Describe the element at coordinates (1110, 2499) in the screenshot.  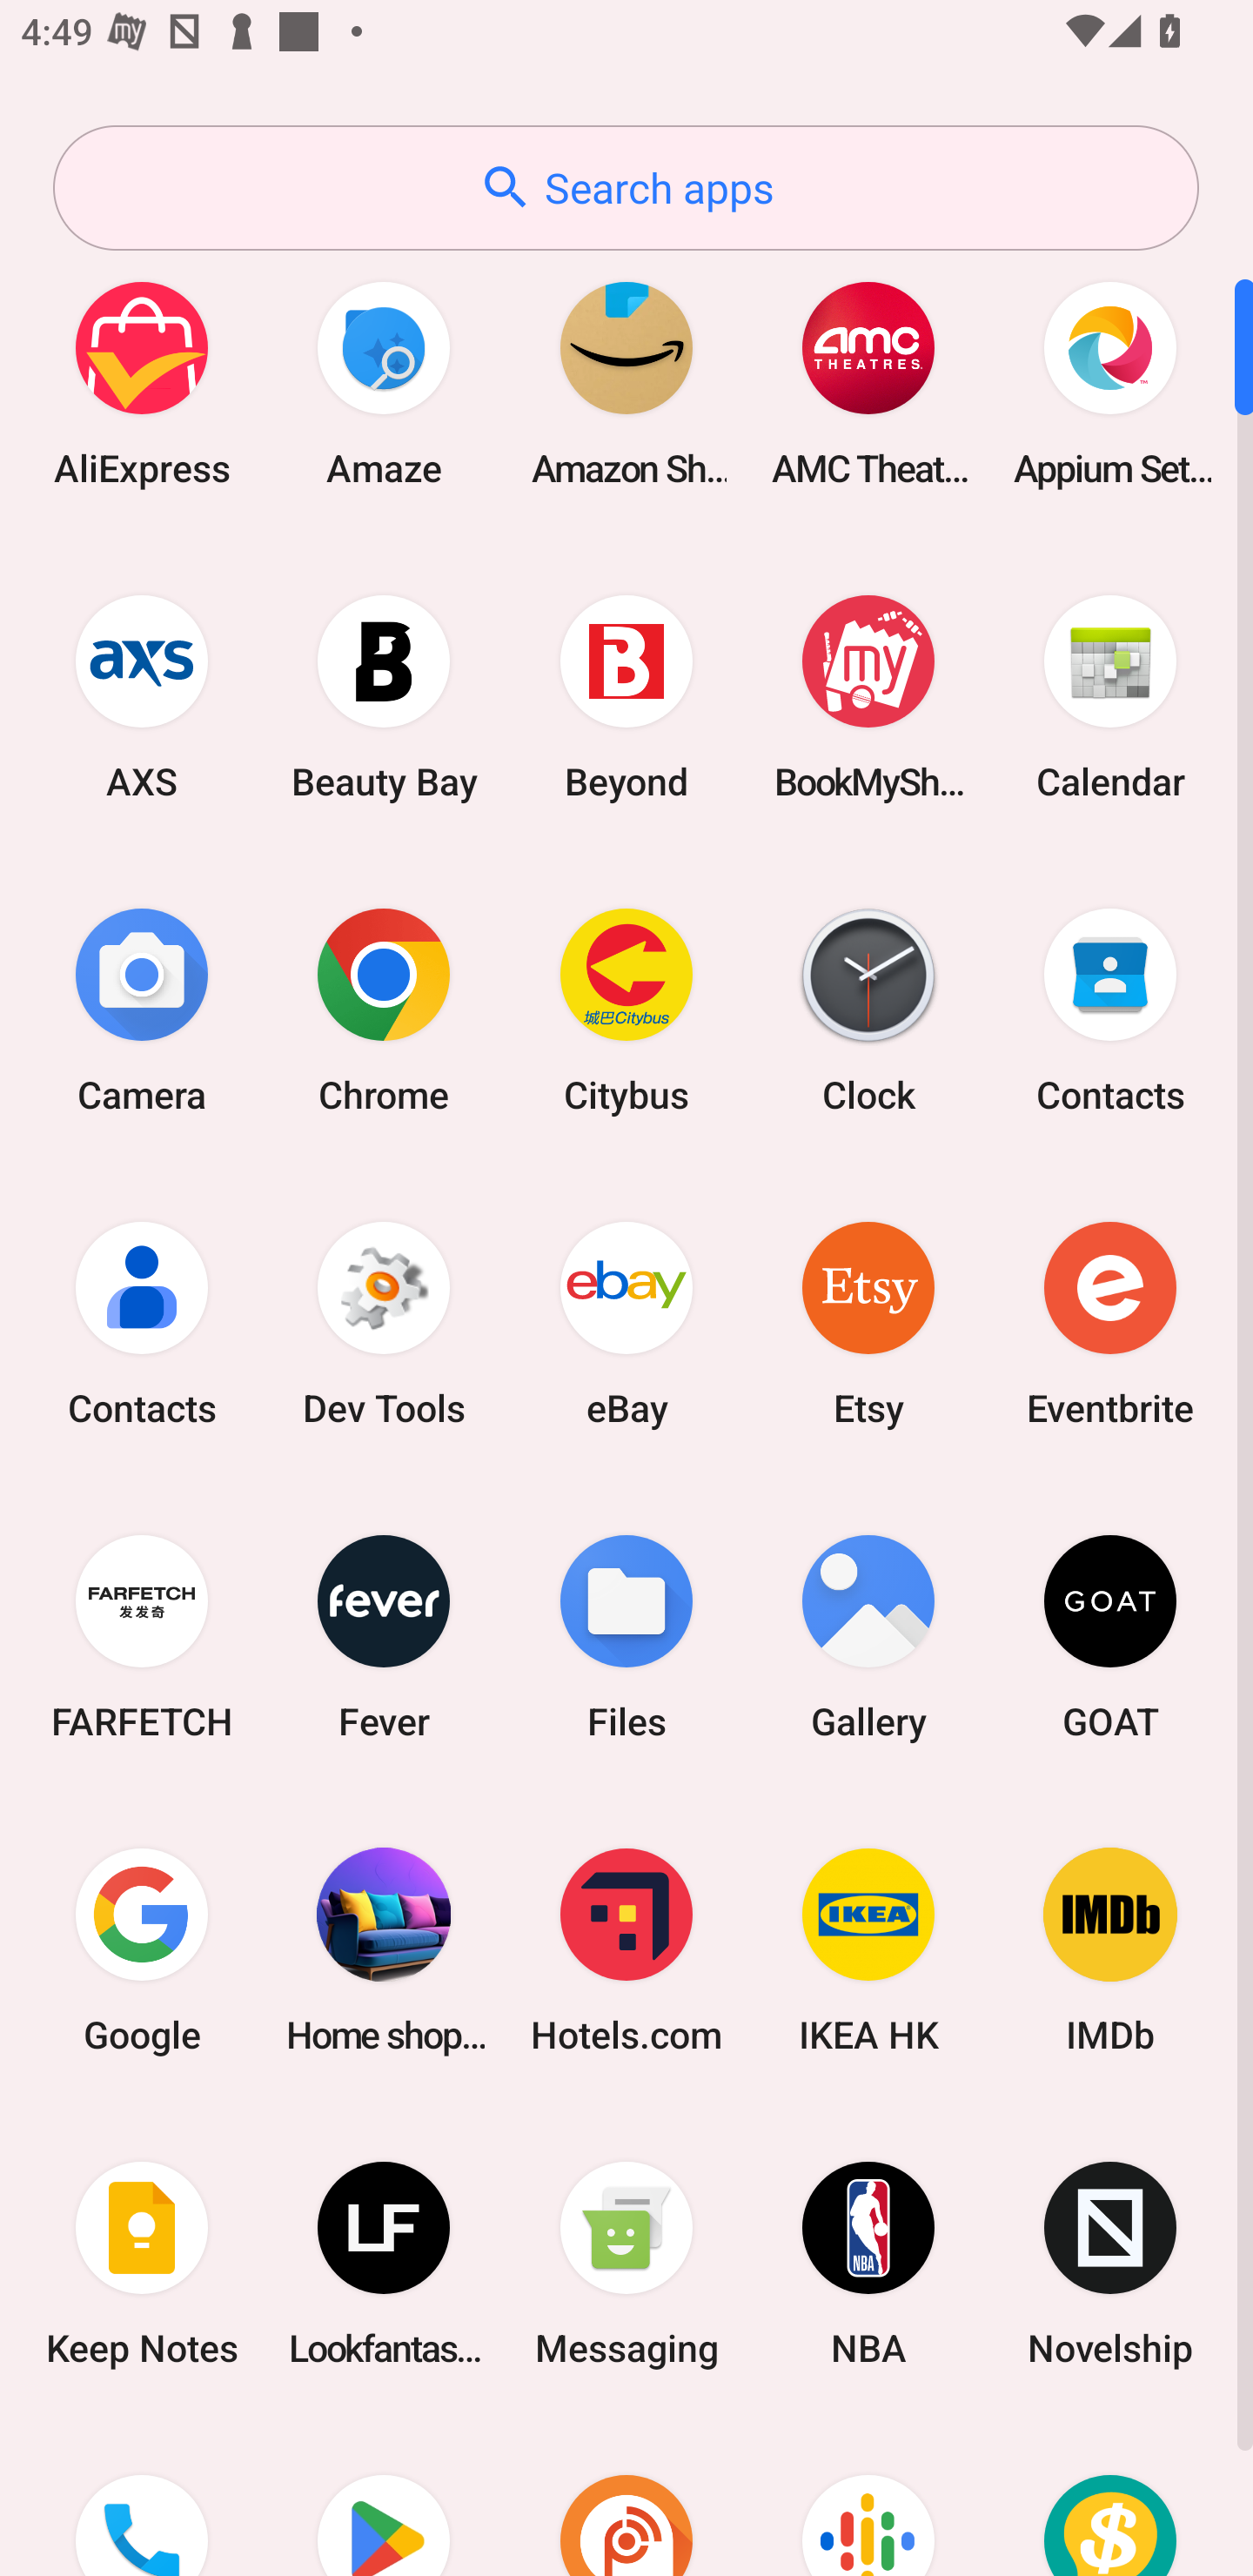
I see `Price` at that location.